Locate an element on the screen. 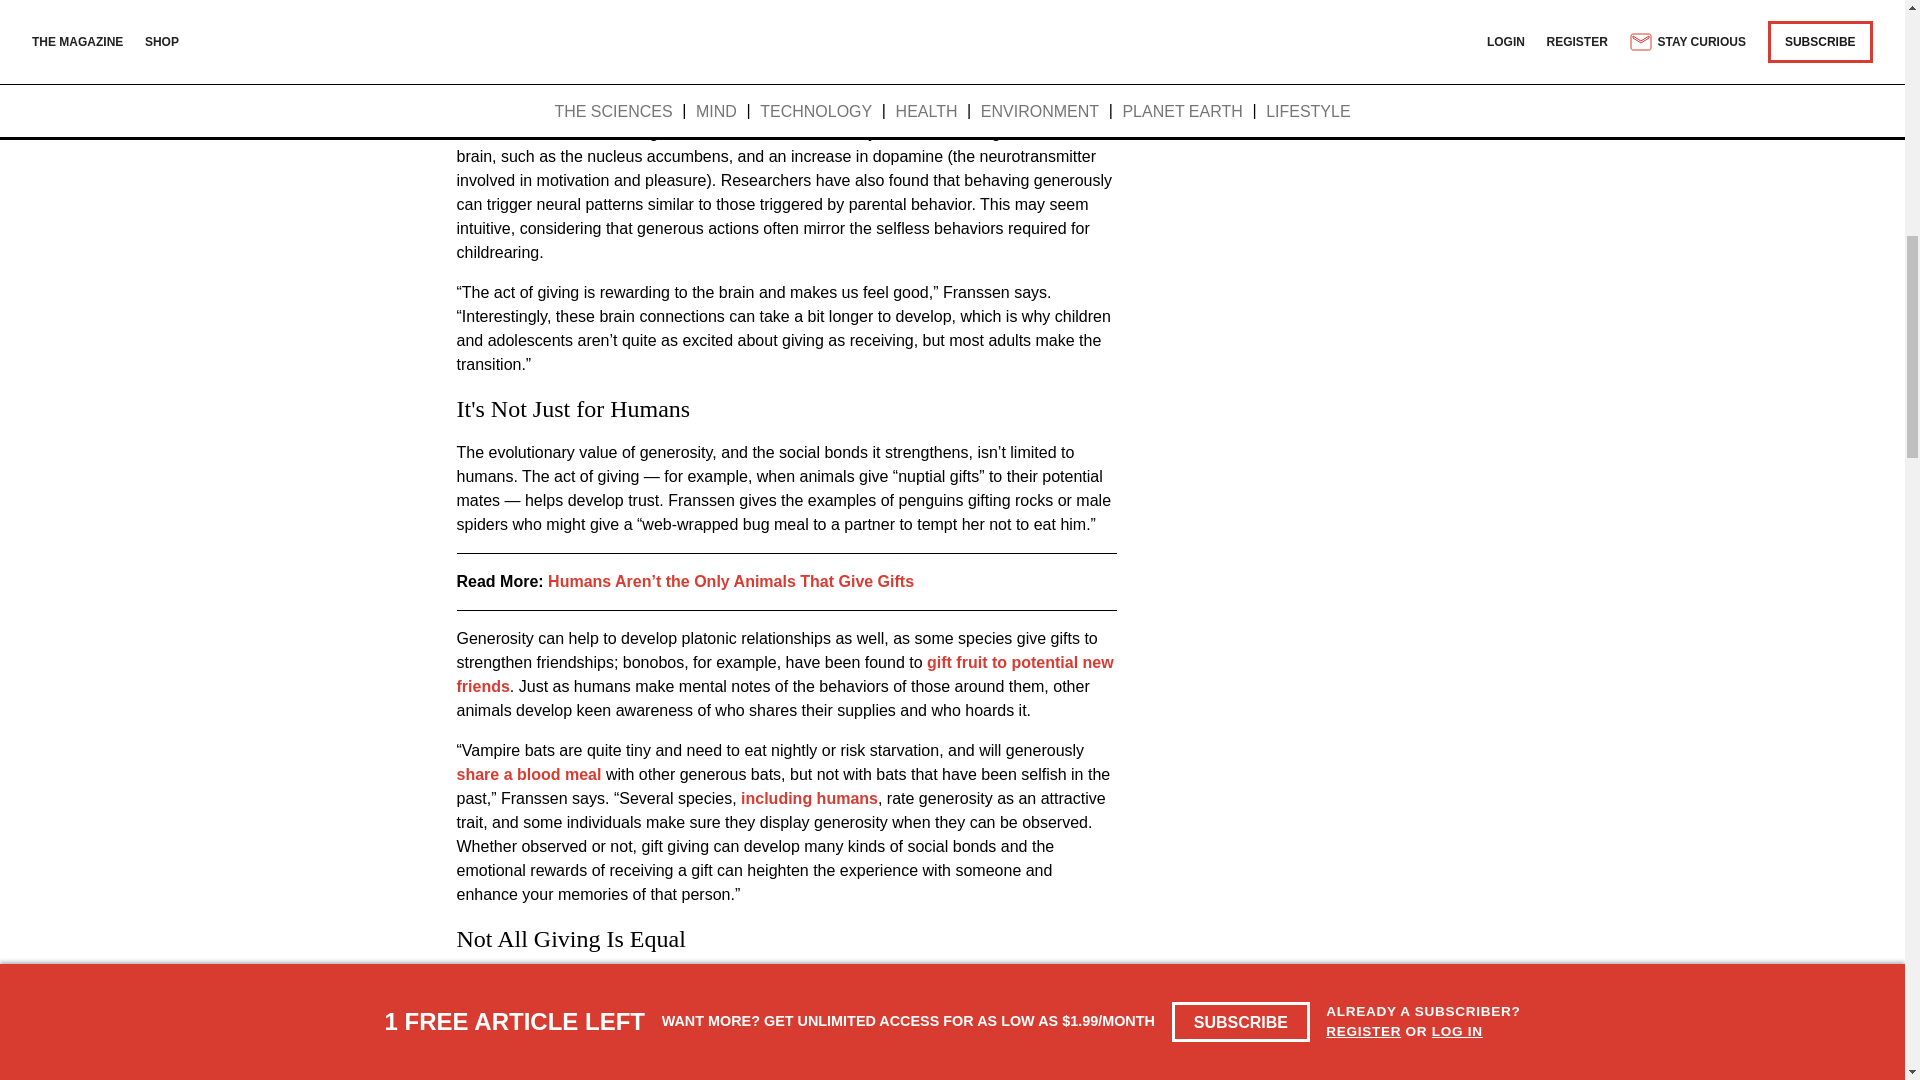  share a blood meal is located at coordinates (528, 774).